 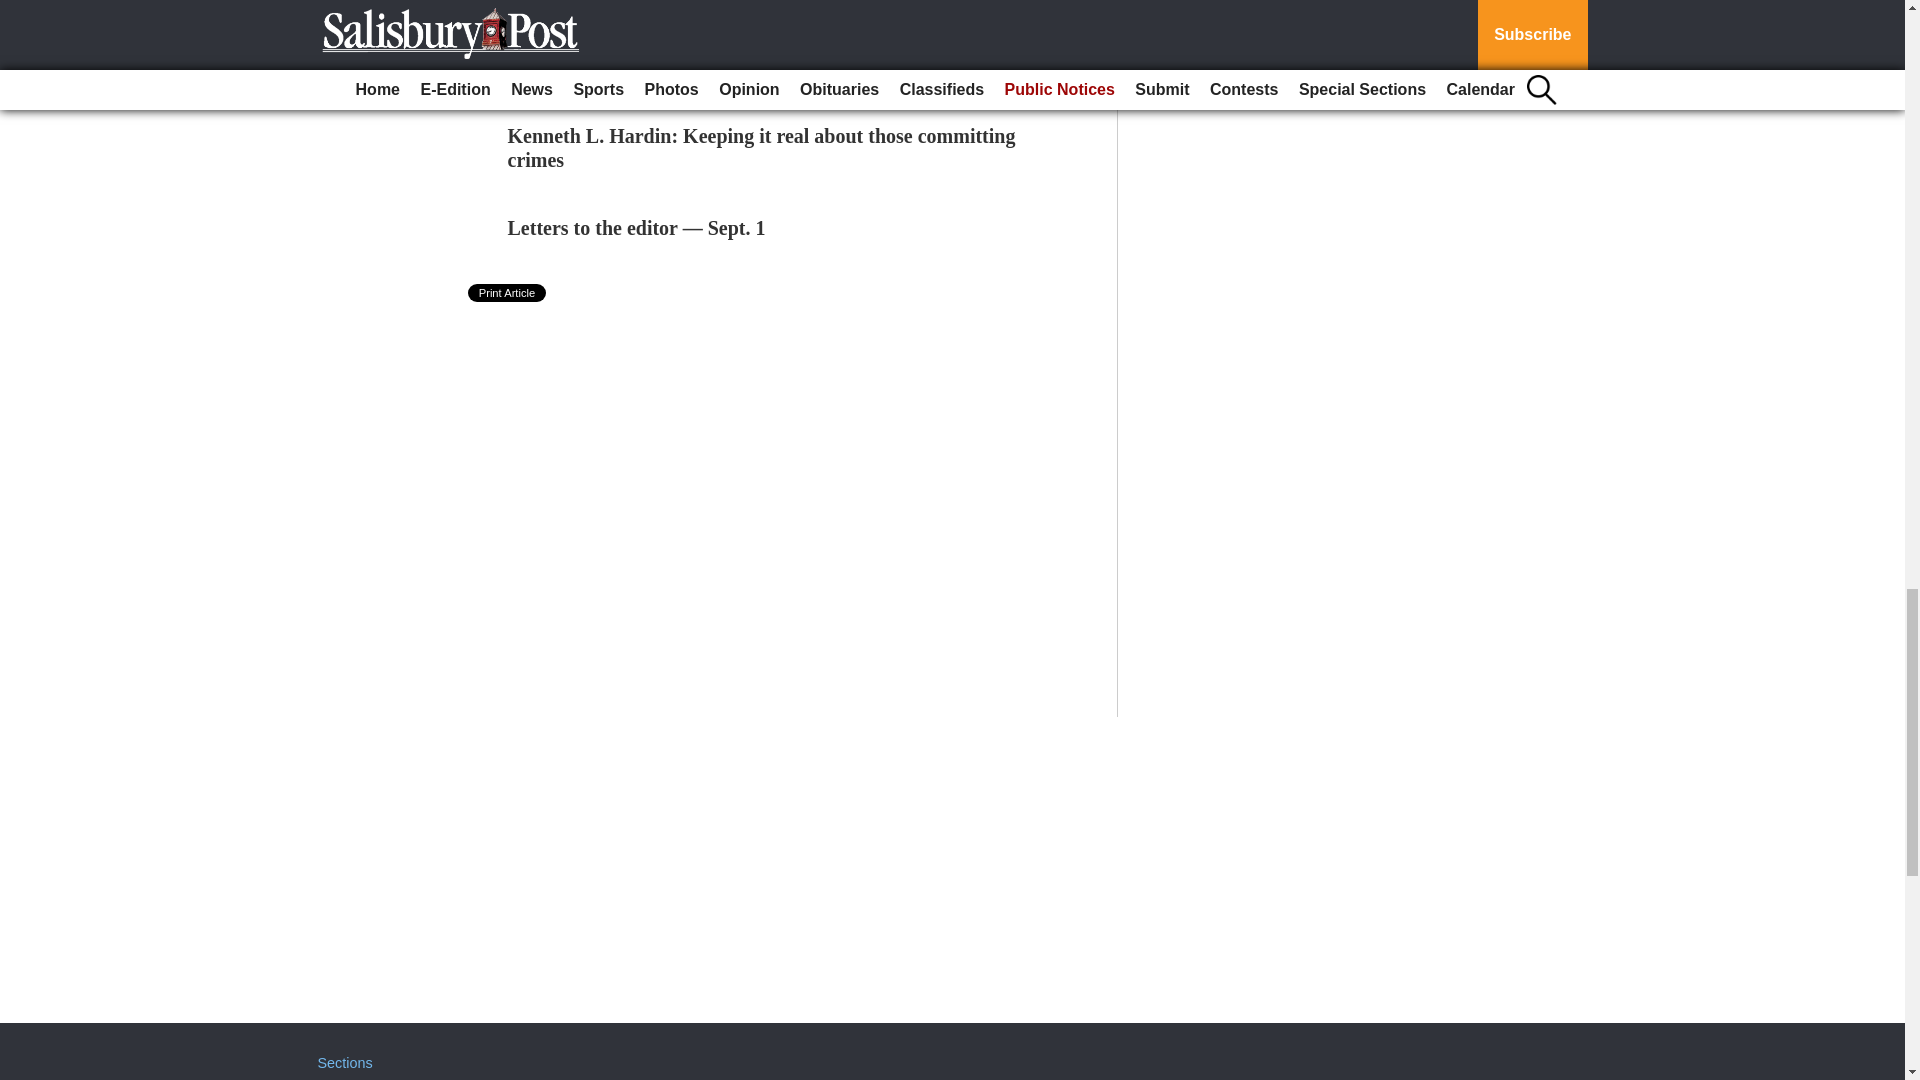 What do you see at coordinates (688, 68) in the screenshot?
I see `Chandler Inions: Swarmed by compassion` at bounding box center [688, 68].